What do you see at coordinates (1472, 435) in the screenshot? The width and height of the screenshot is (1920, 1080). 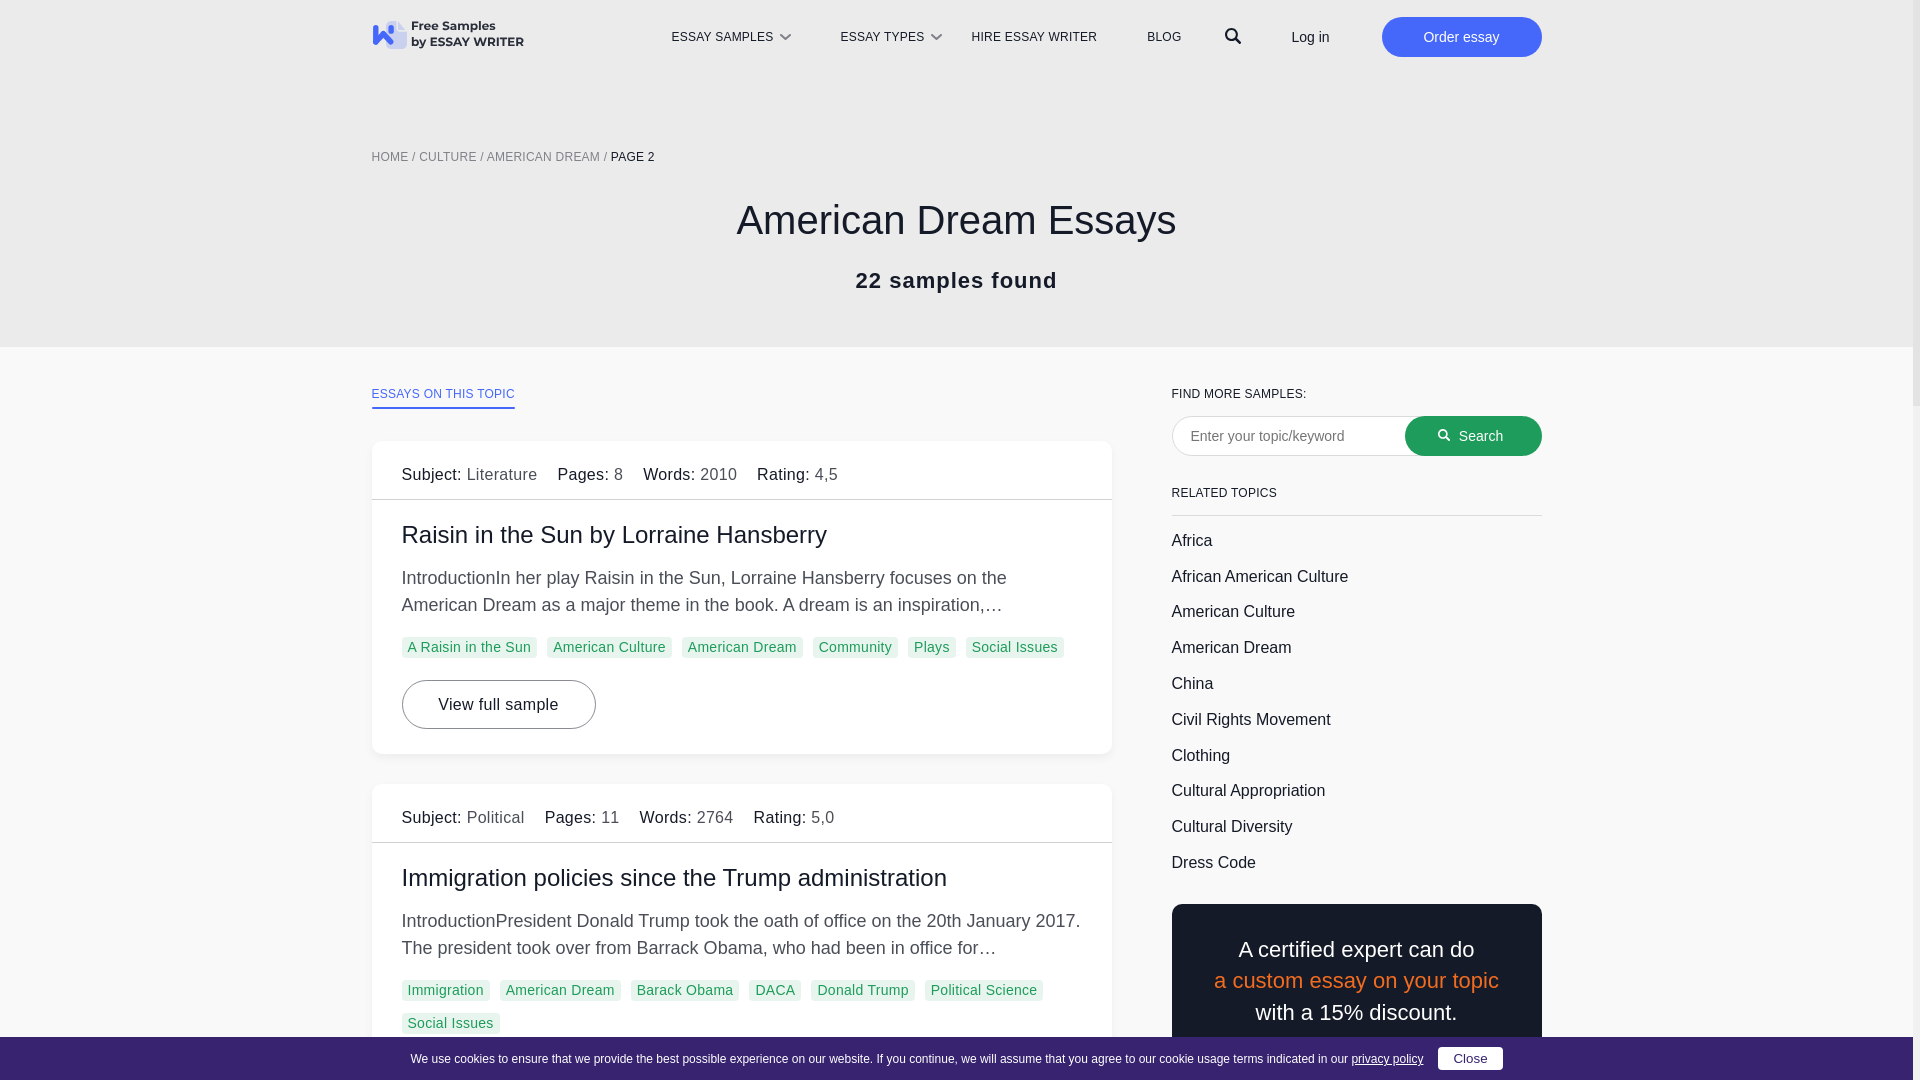 I see `Search` at bounding box center [1472, 435].